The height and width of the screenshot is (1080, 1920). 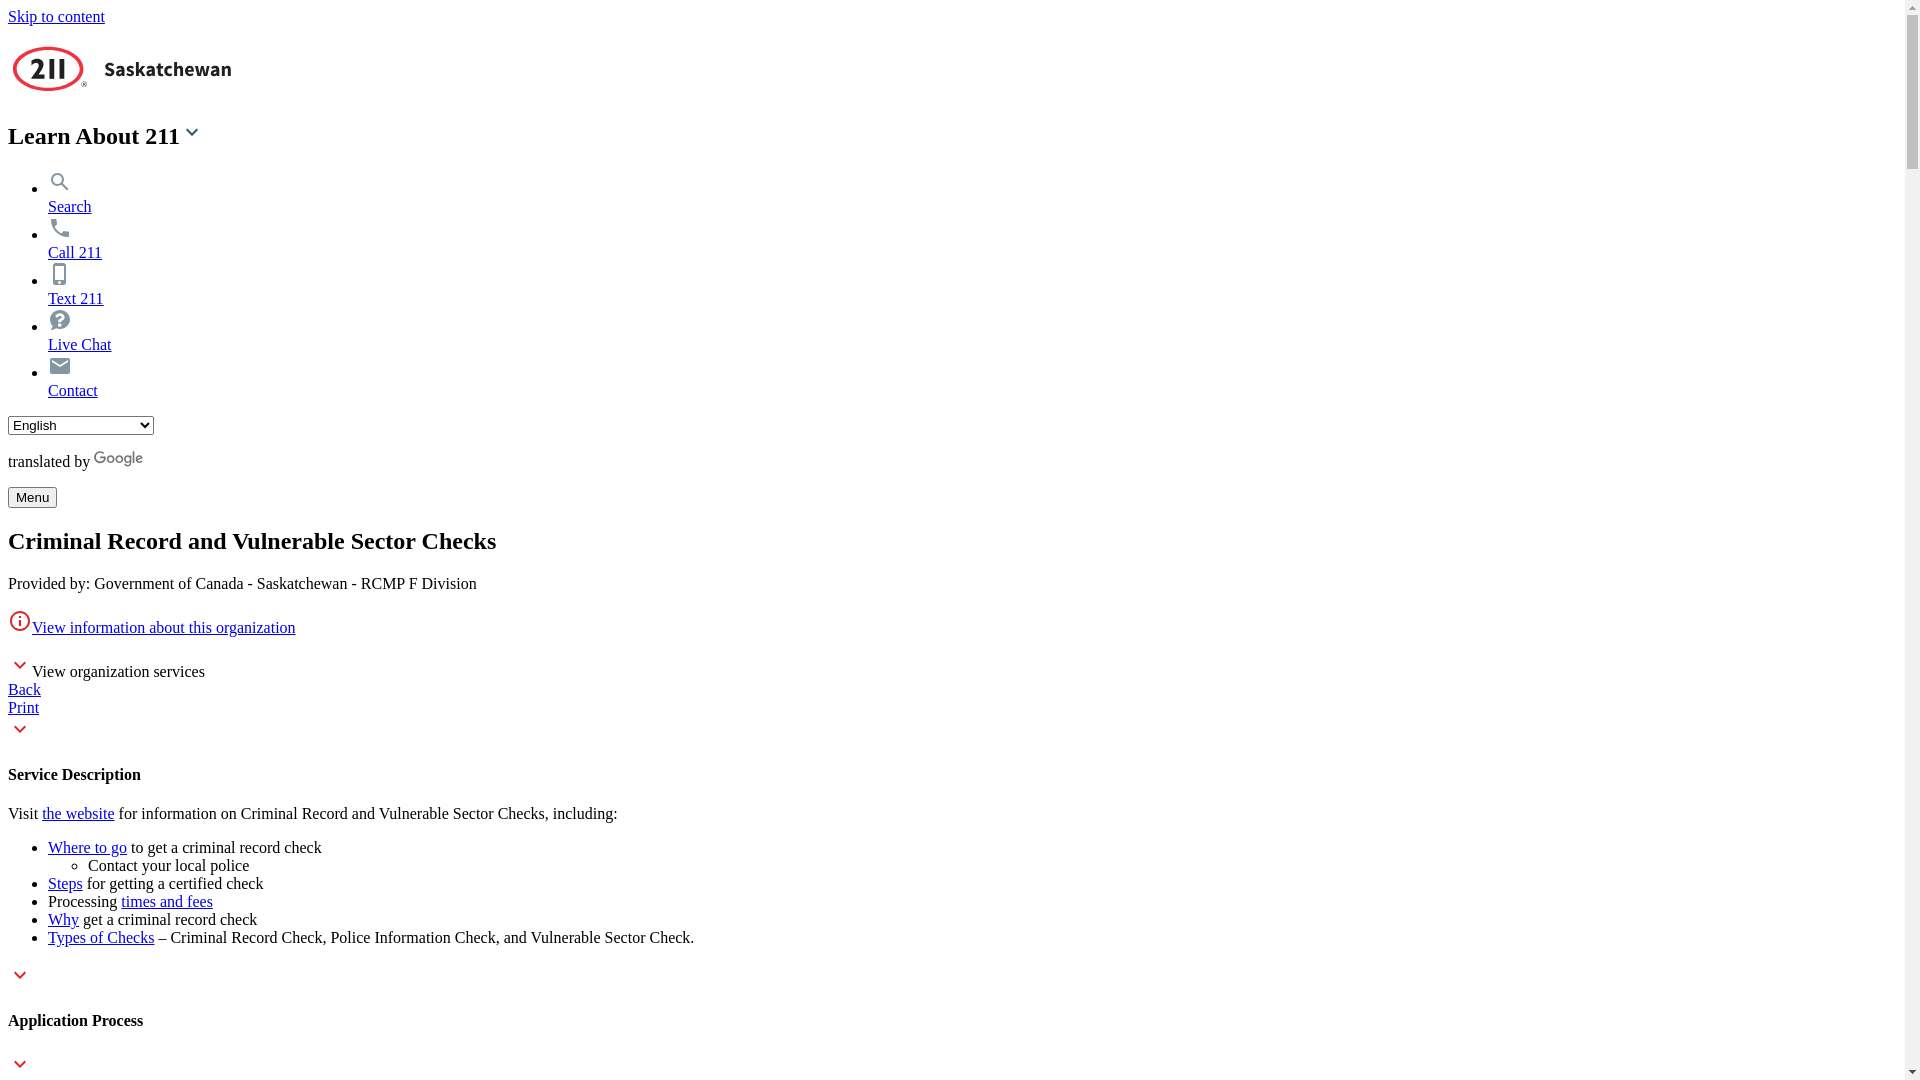 I want to click on Contact, so click(x=73, y=382).